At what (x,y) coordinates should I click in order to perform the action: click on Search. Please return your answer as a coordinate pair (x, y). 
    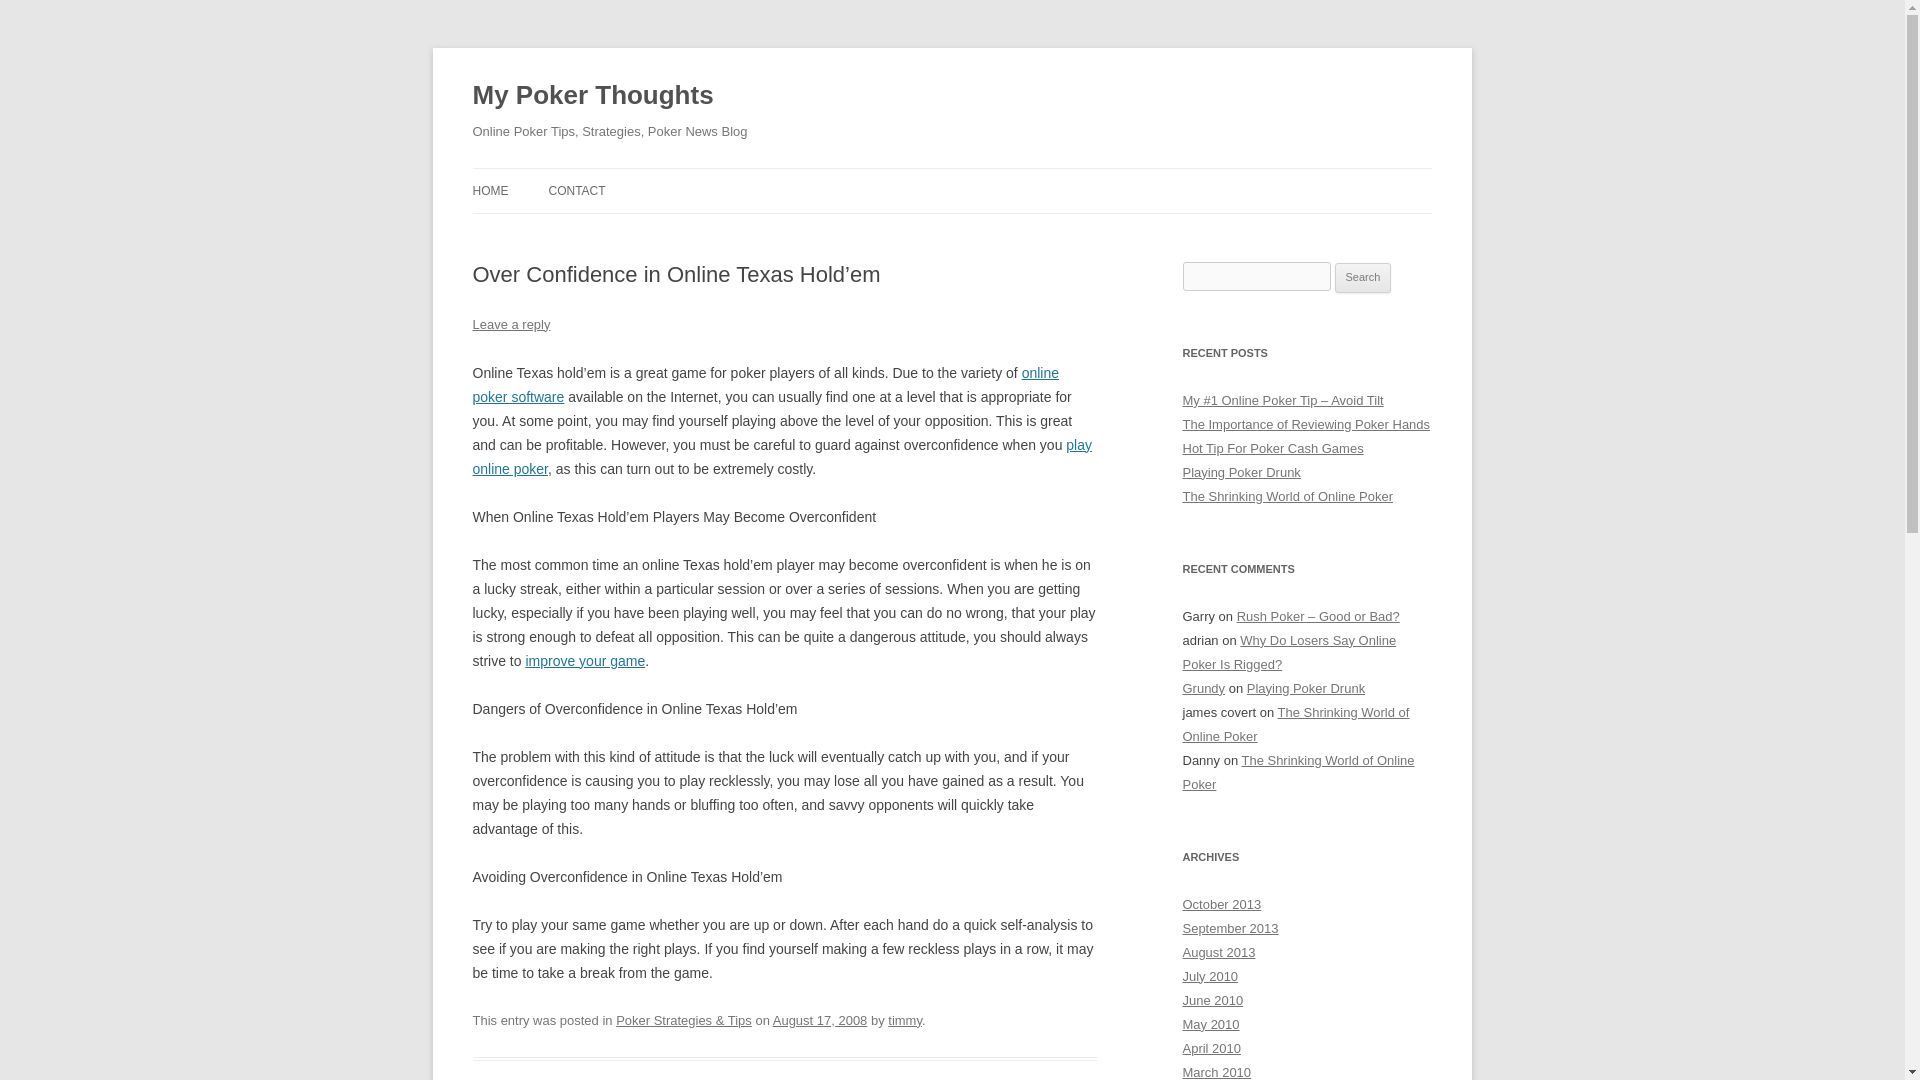
    Looking at the image, I should click on (1363, 278).